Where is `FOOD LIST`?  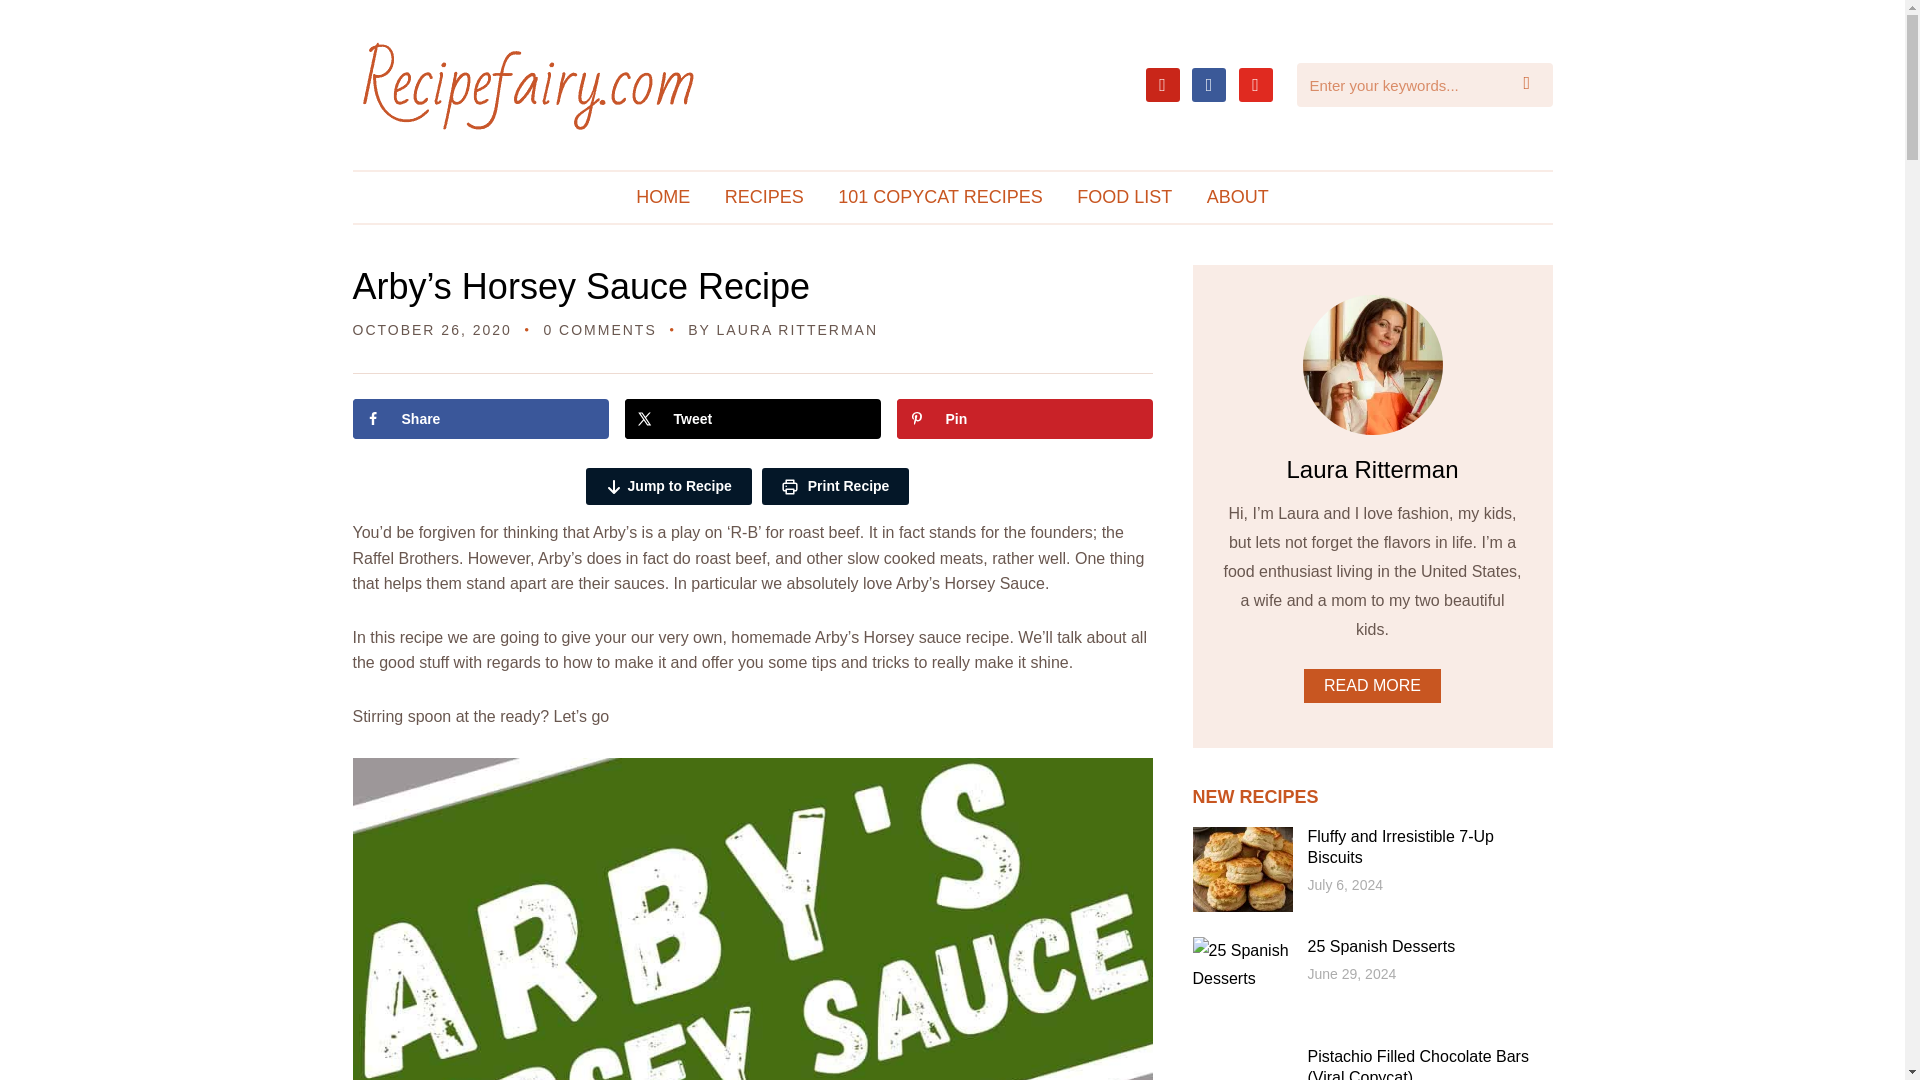 FOOD LIST is located at coordinates (1124, 196).